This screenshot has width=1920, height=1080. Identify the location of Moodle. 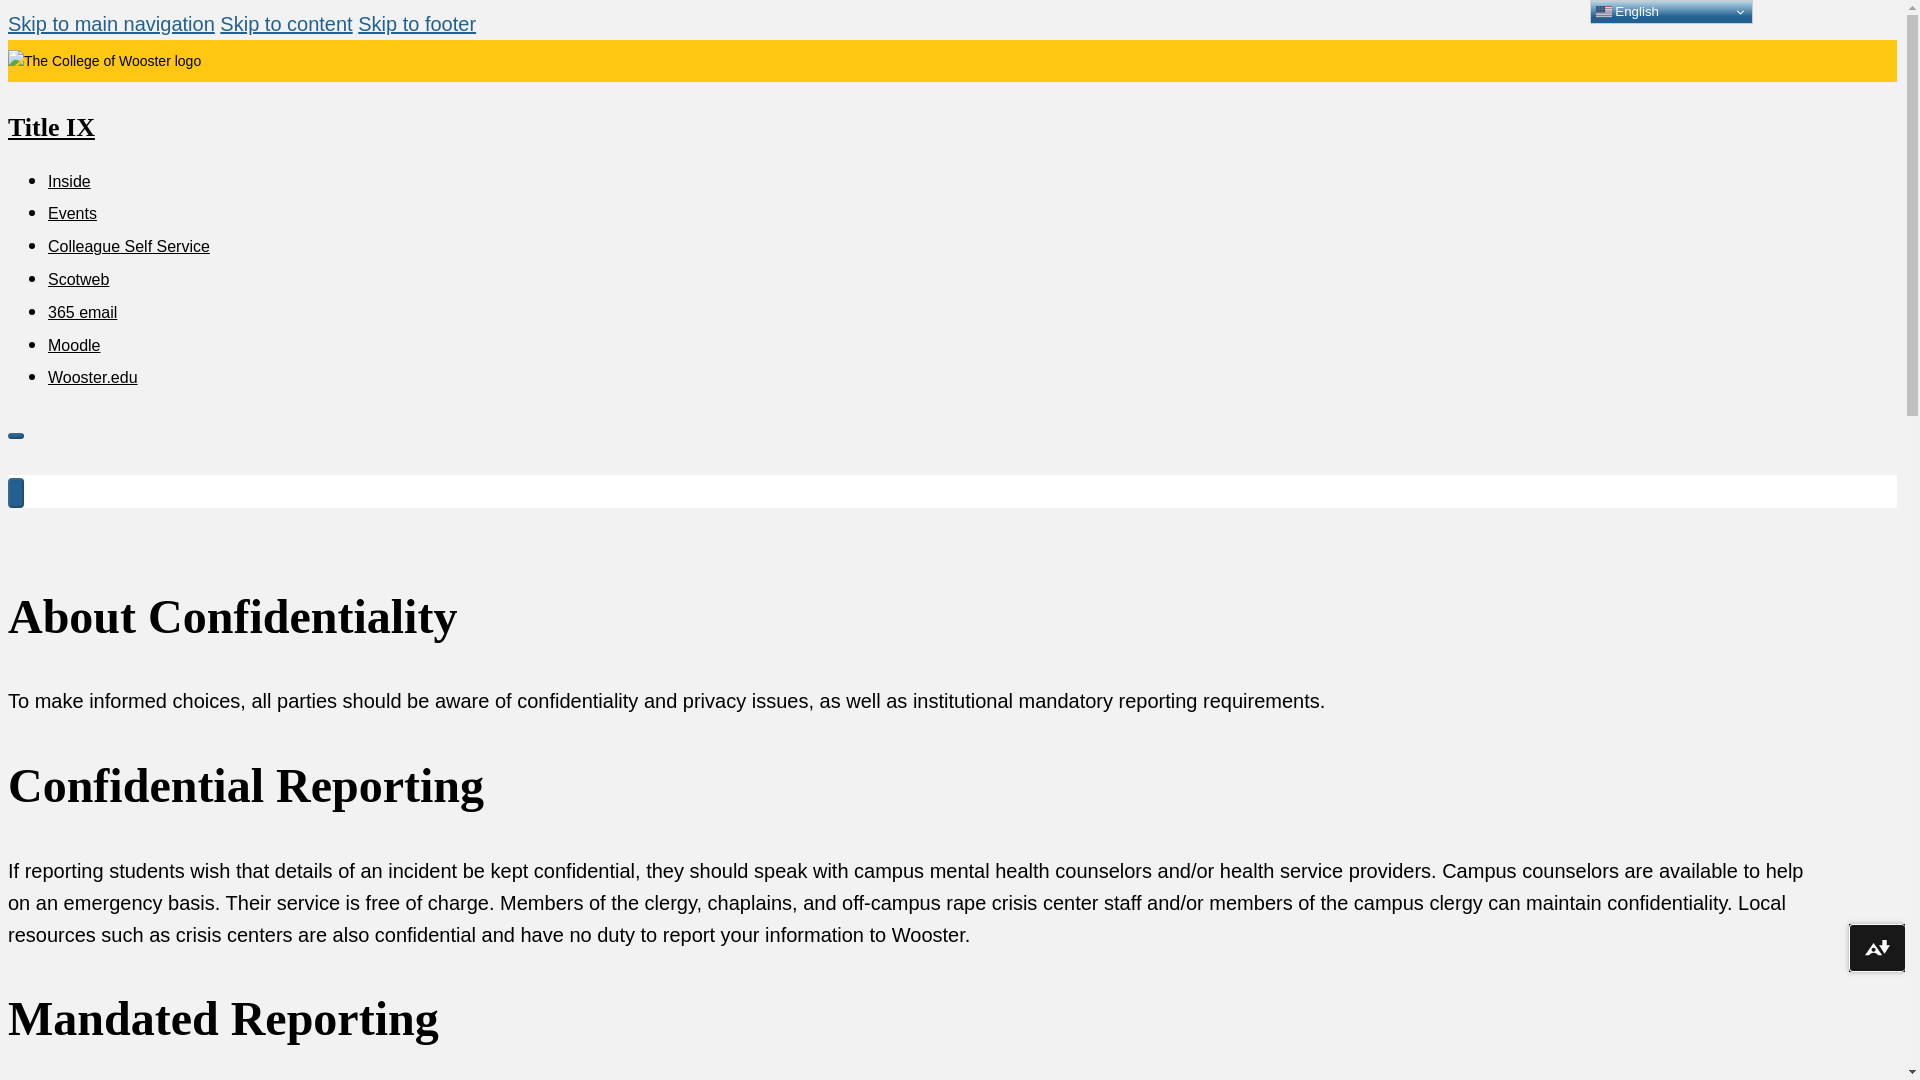
(74, 345).